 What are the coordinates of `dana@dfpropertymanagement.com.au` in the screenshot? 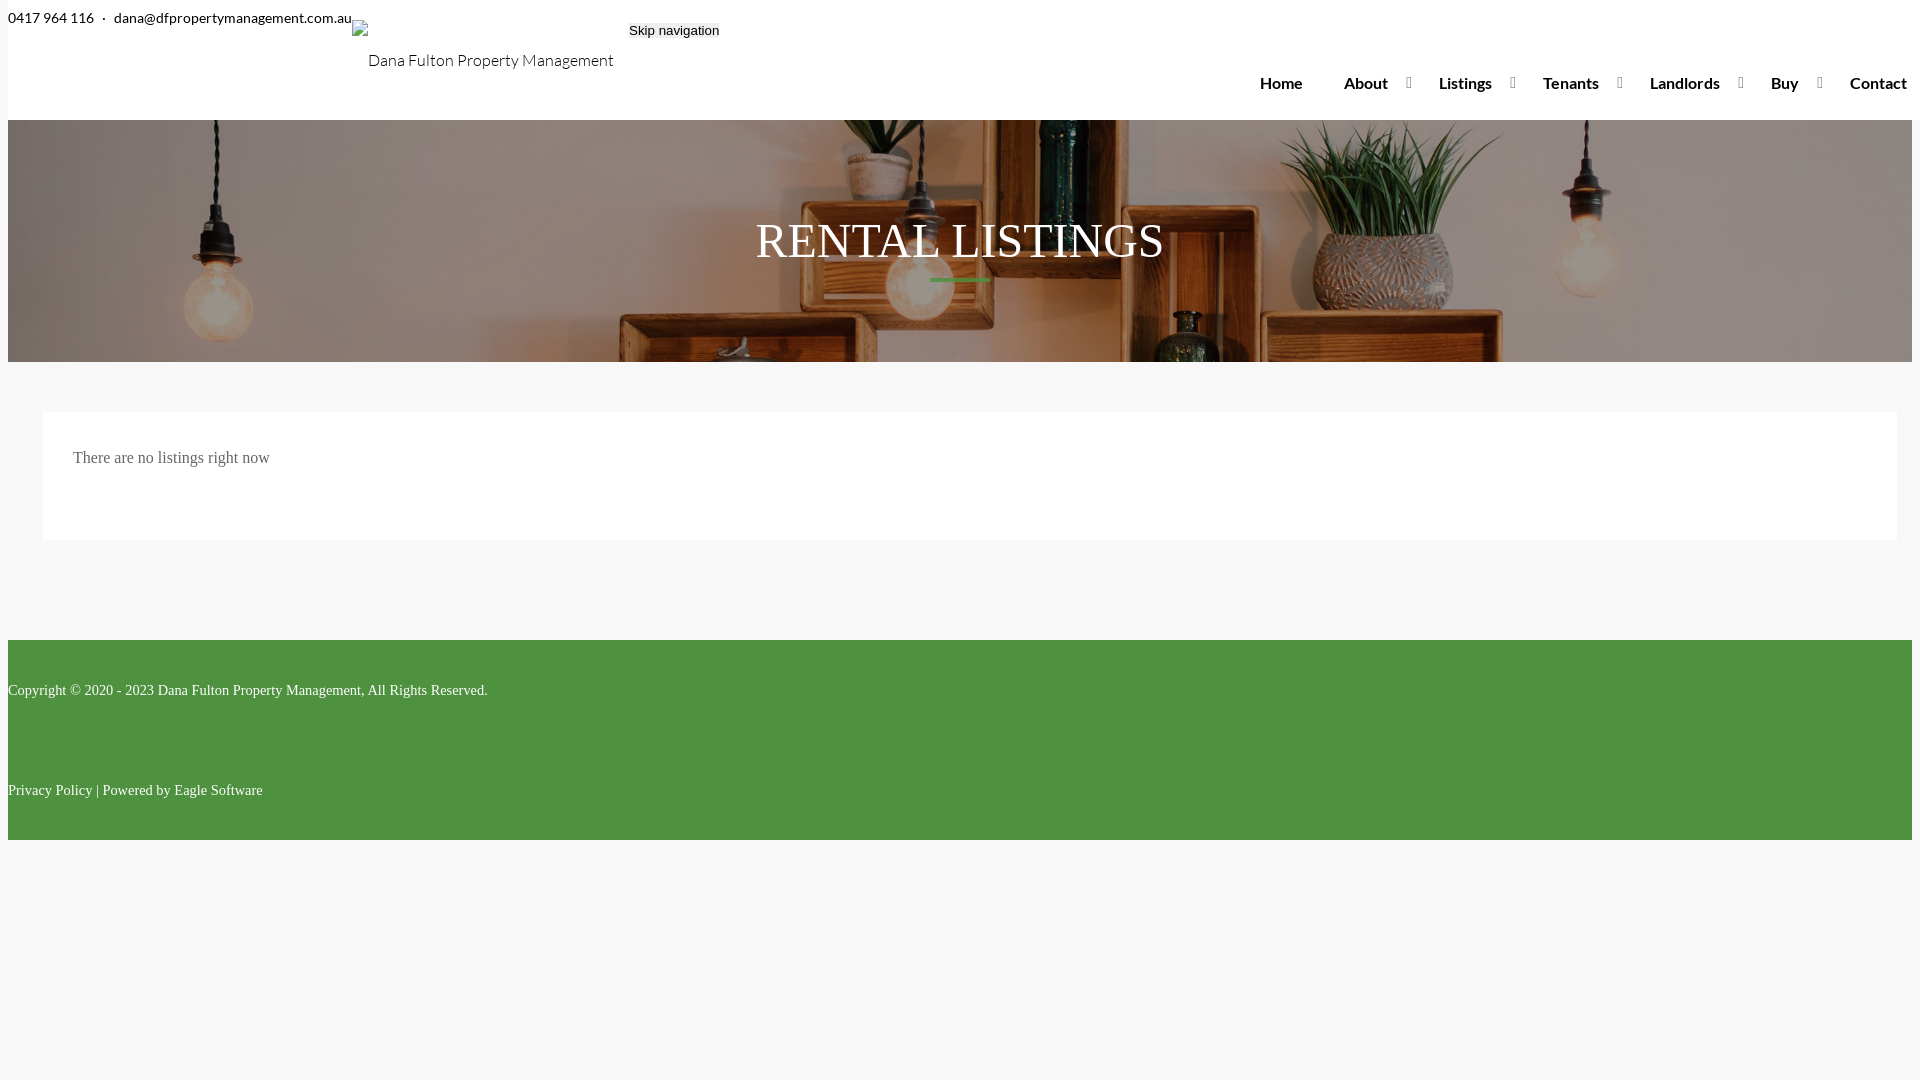 It's located at (233, 18).